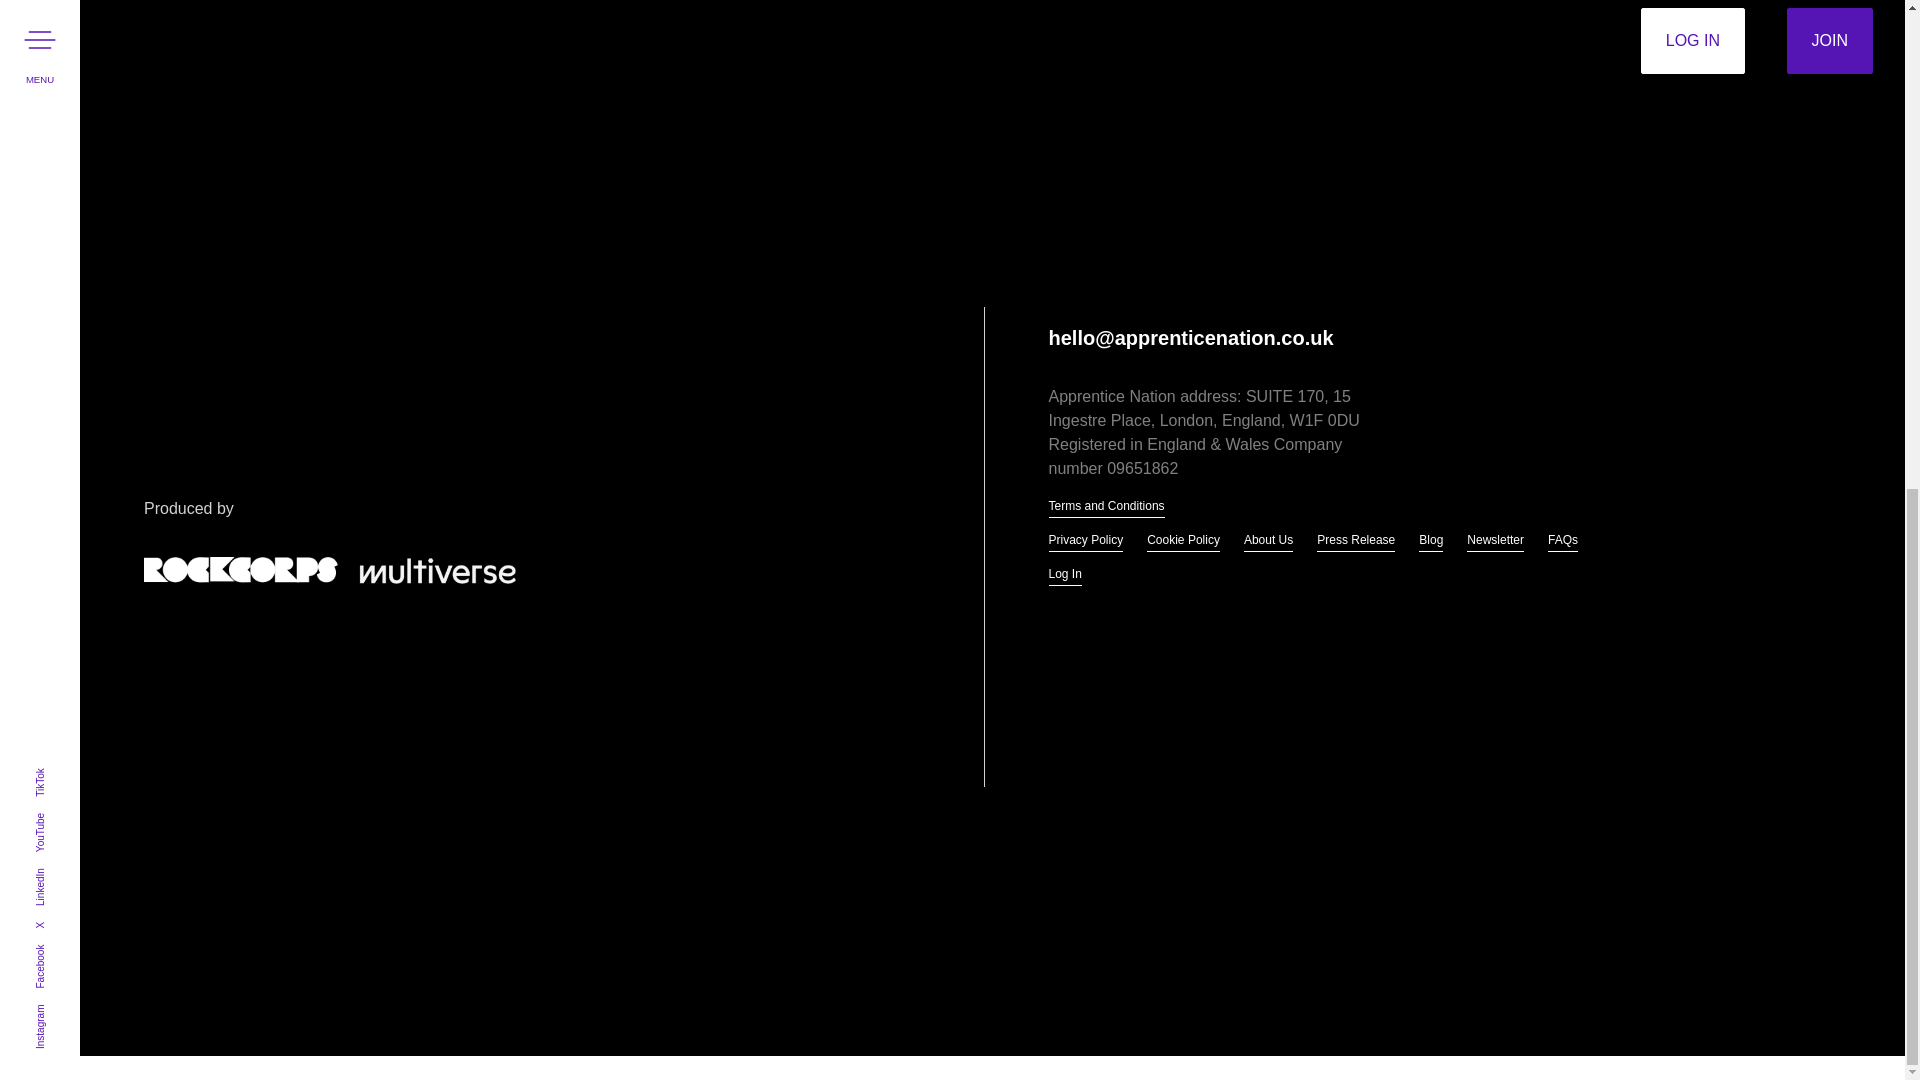  Describe the element at coordinates (1106, 508) in the screenshot. I see `Terms and Conditions` at that location.